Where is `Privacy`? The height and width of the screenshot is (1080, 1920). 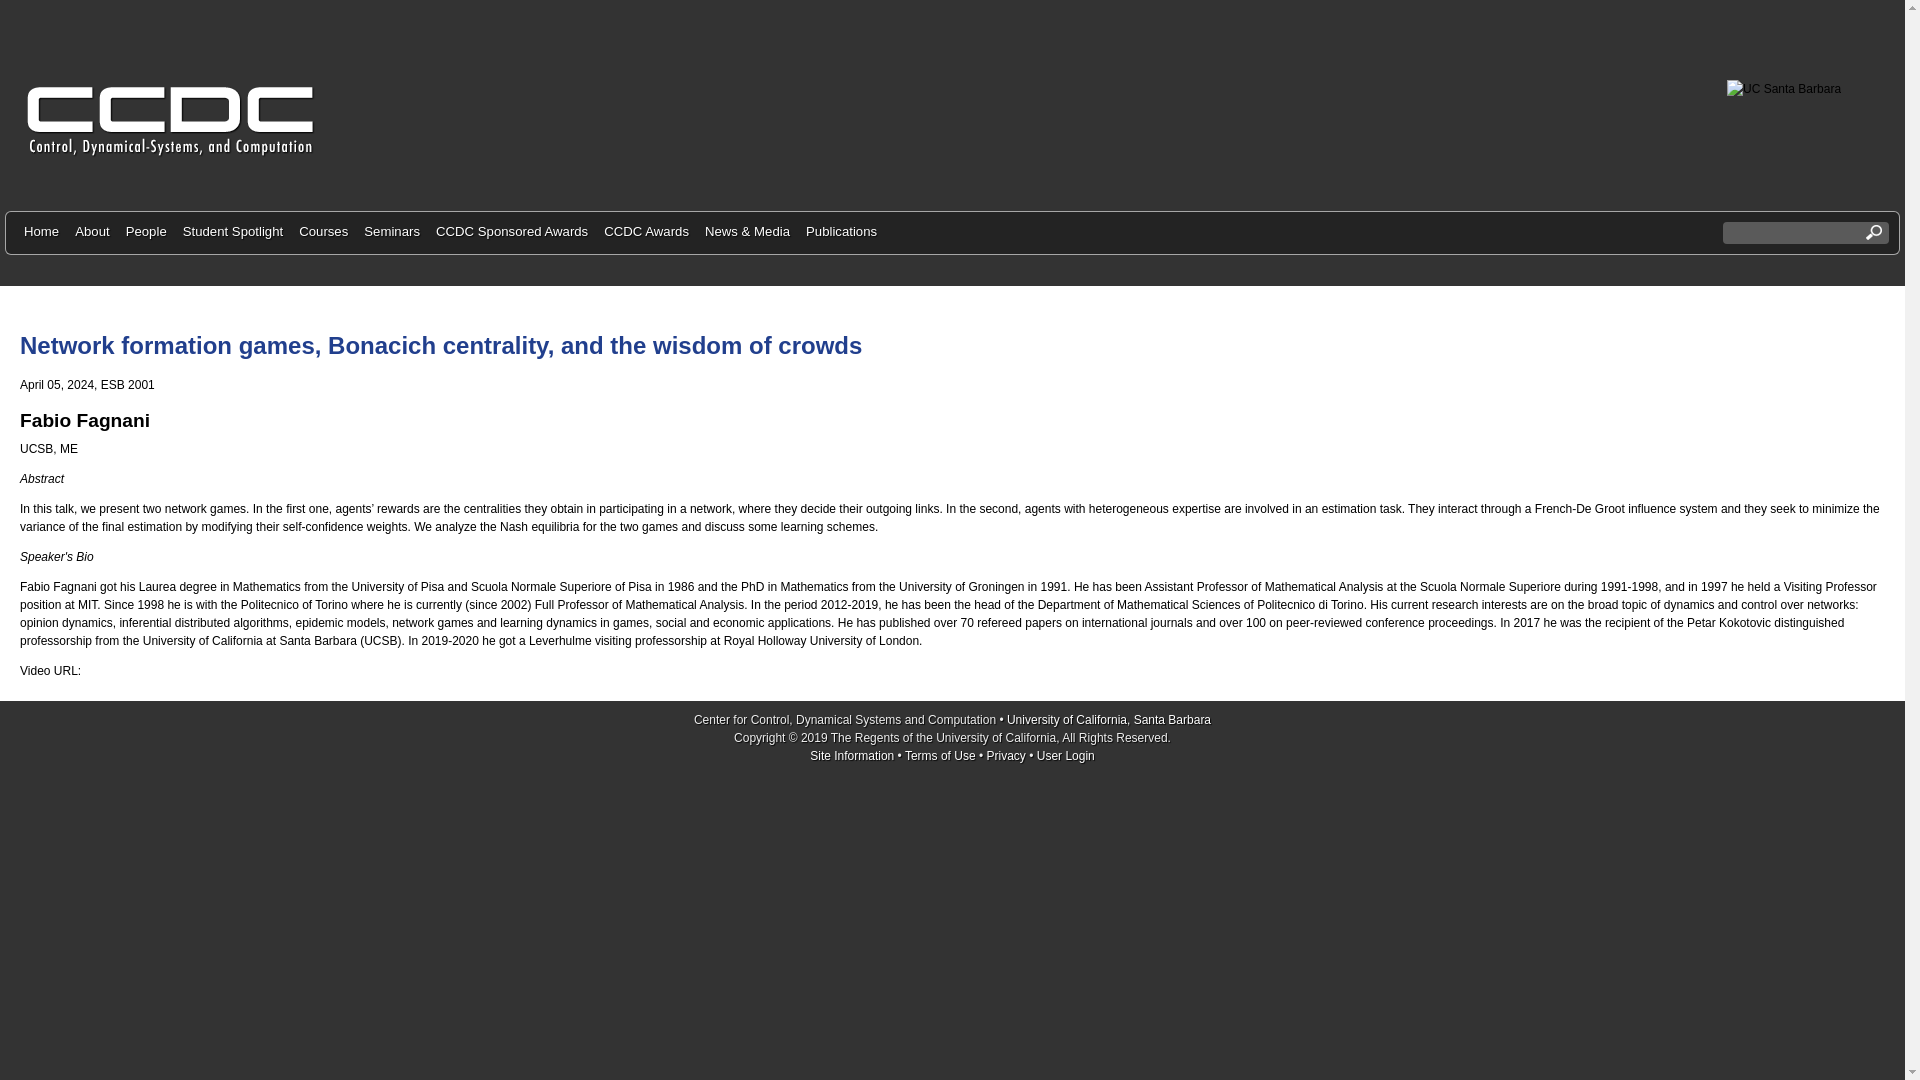 Privacy is located at coordinates (1006, 756).